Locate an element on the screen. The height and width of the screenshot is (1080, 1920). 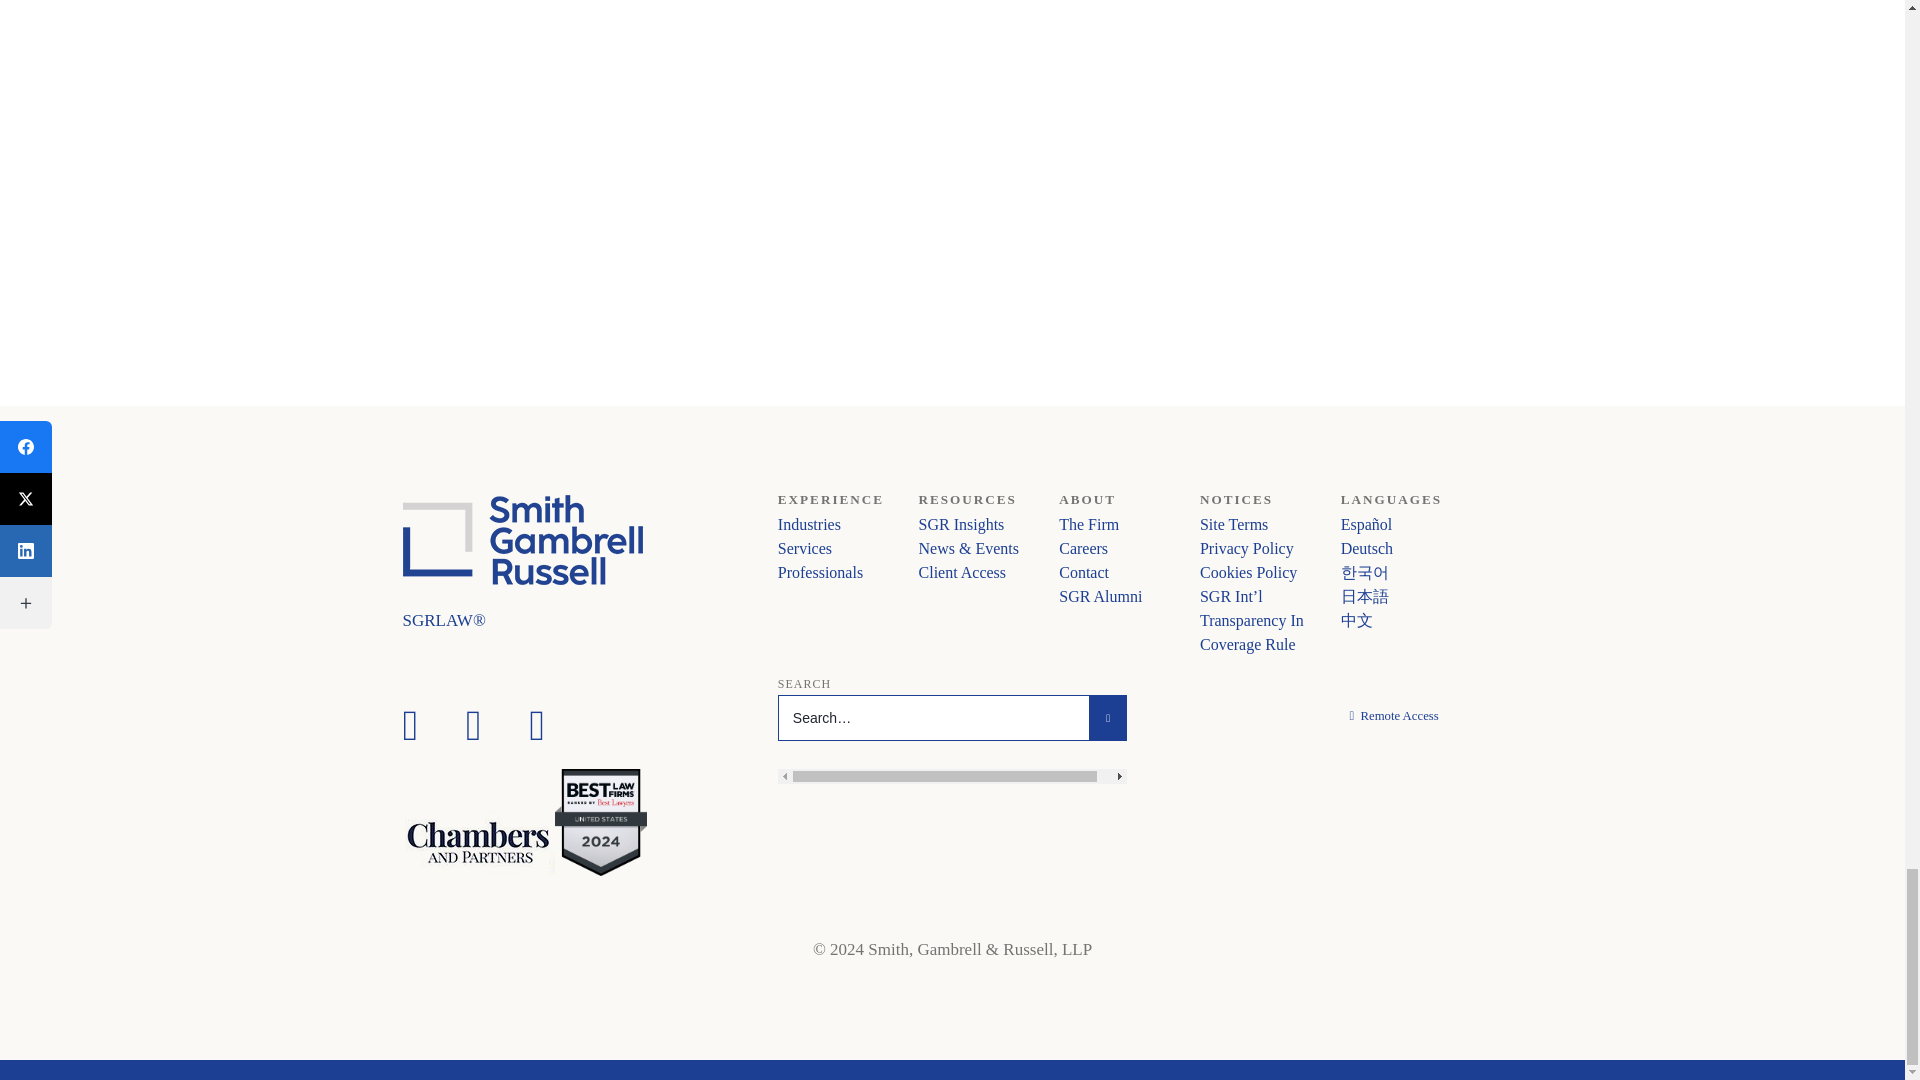
Industries is located at coordinates (808, 524).